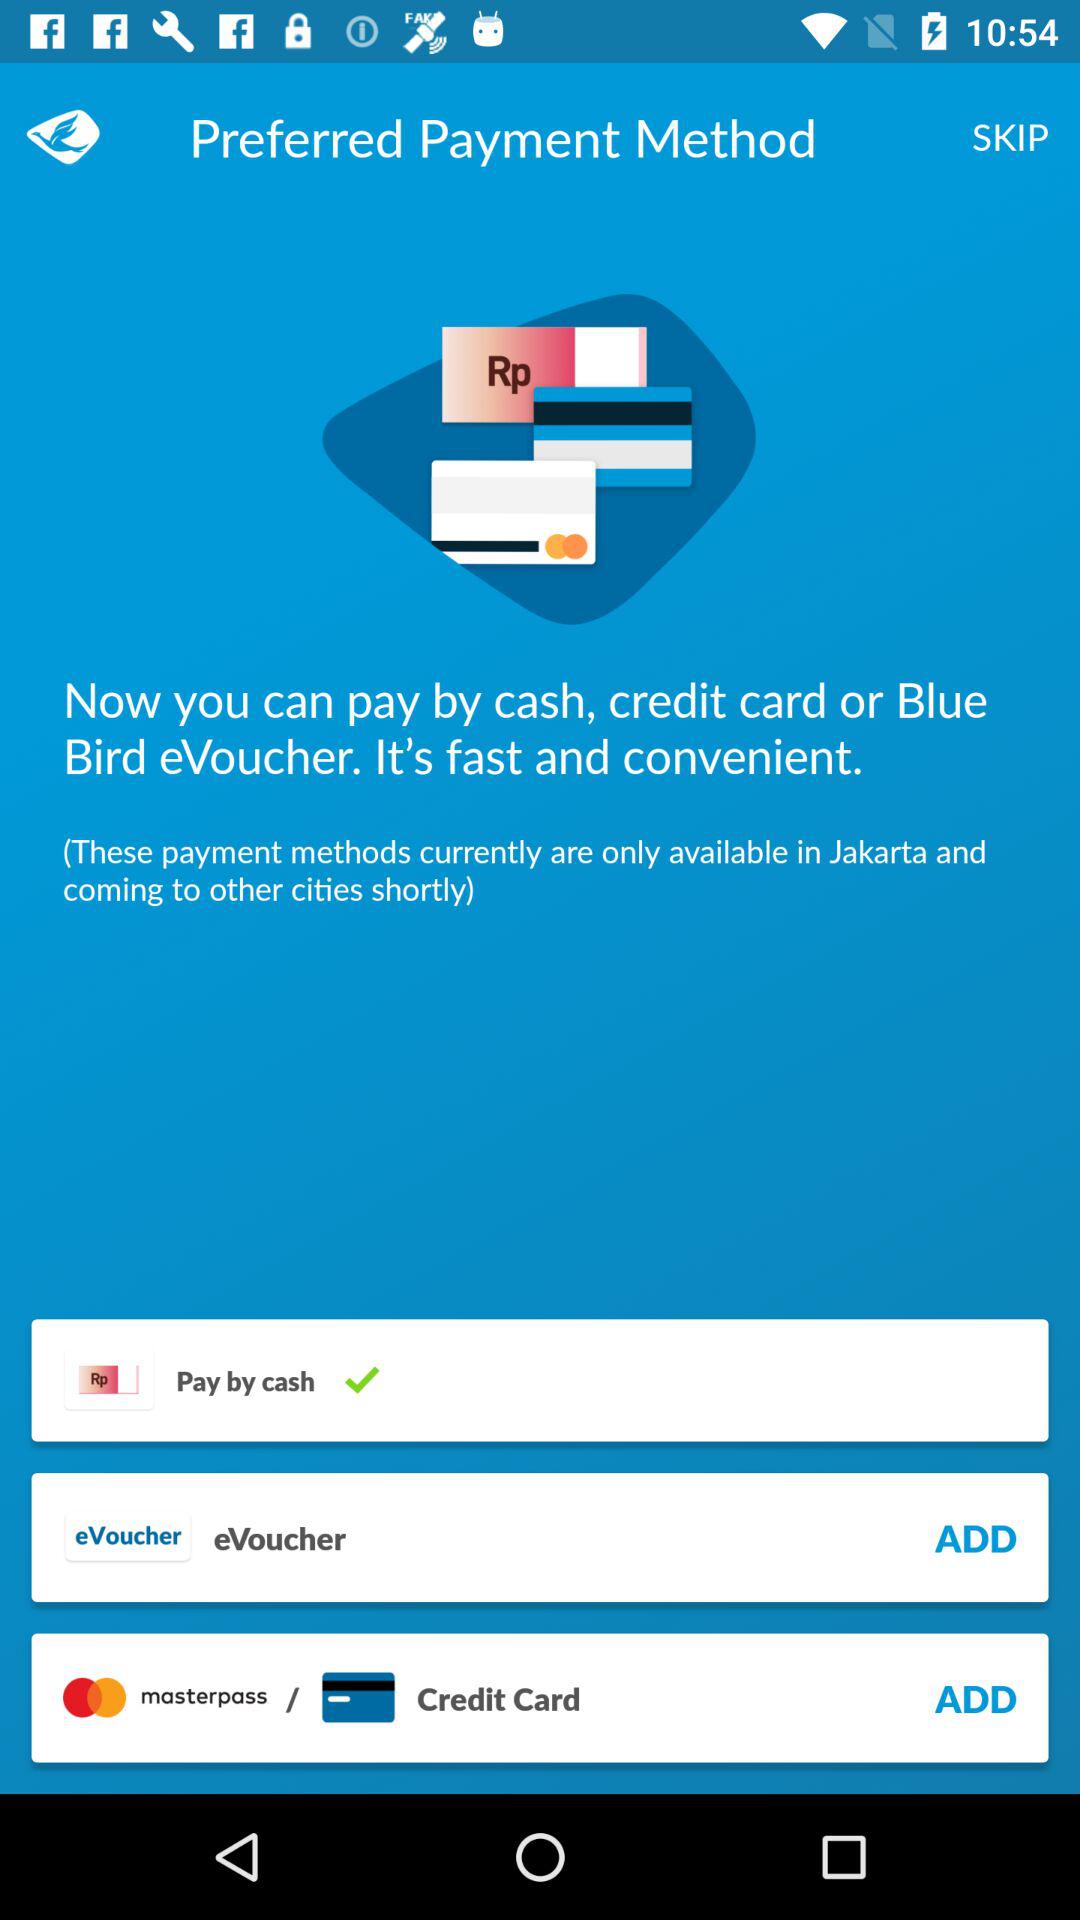 This screenshot has width=1080, height=1920. What do you see at coordinates (1010, 136) in the screenshot?
I see `select the icon above the now you can item` at bounding box center [1010, 136].